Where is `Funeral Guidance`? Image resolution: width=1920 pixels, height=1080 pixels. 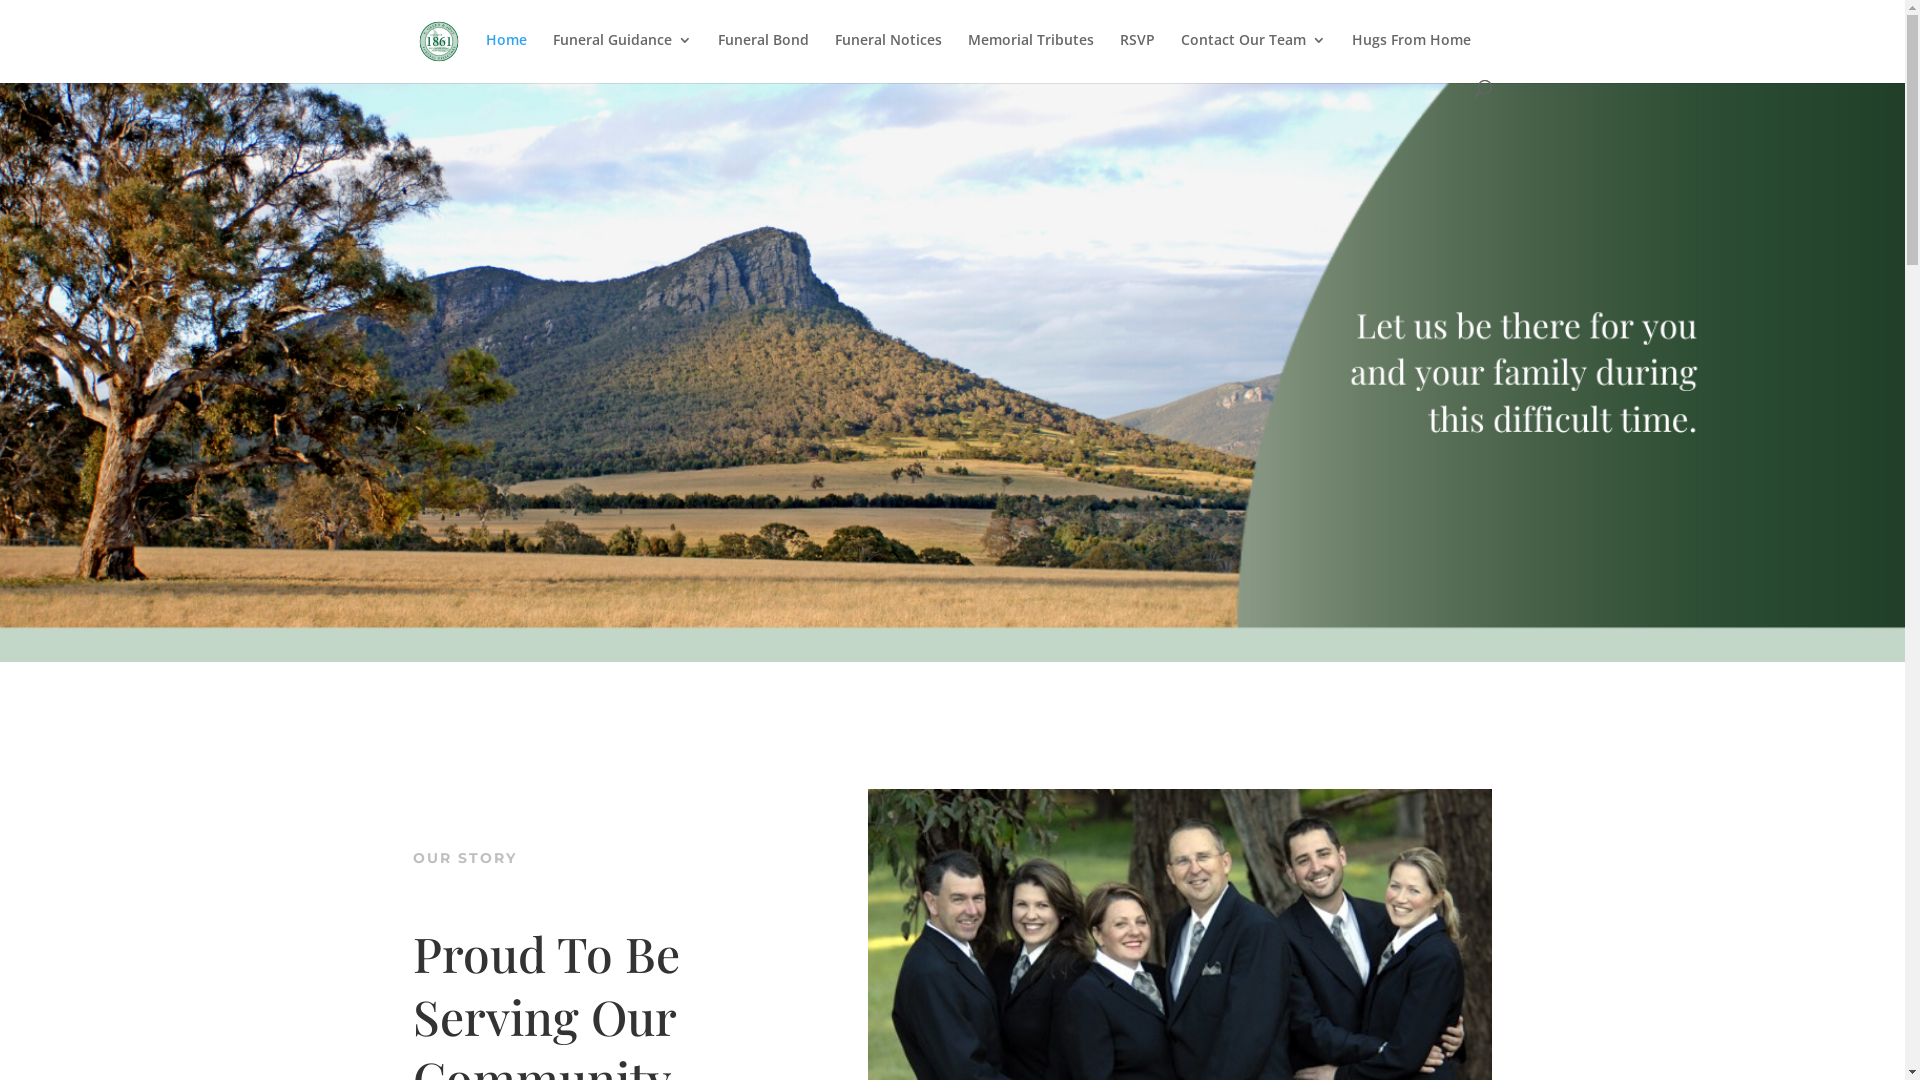
Funeral Guidance is located at coordinates (622, 56).